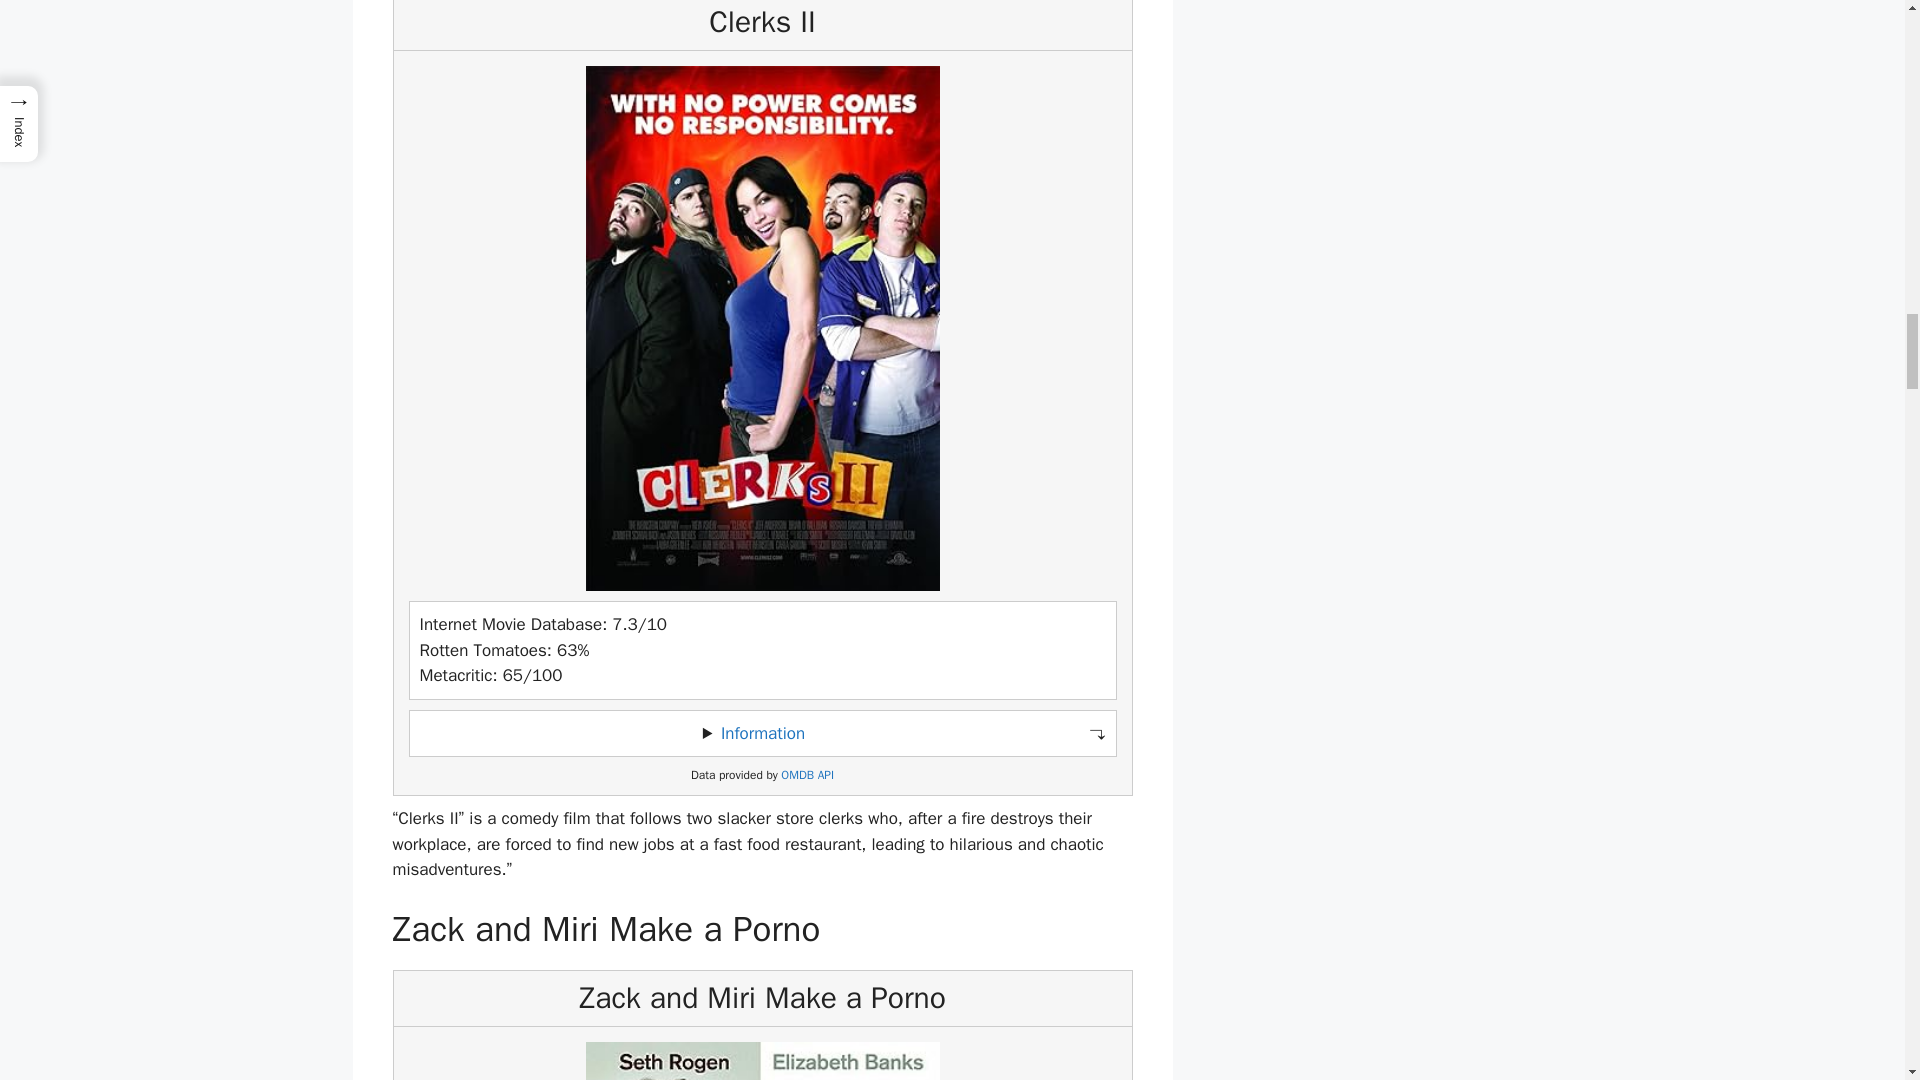  I want to click on OMDB API, so click(807, 775).